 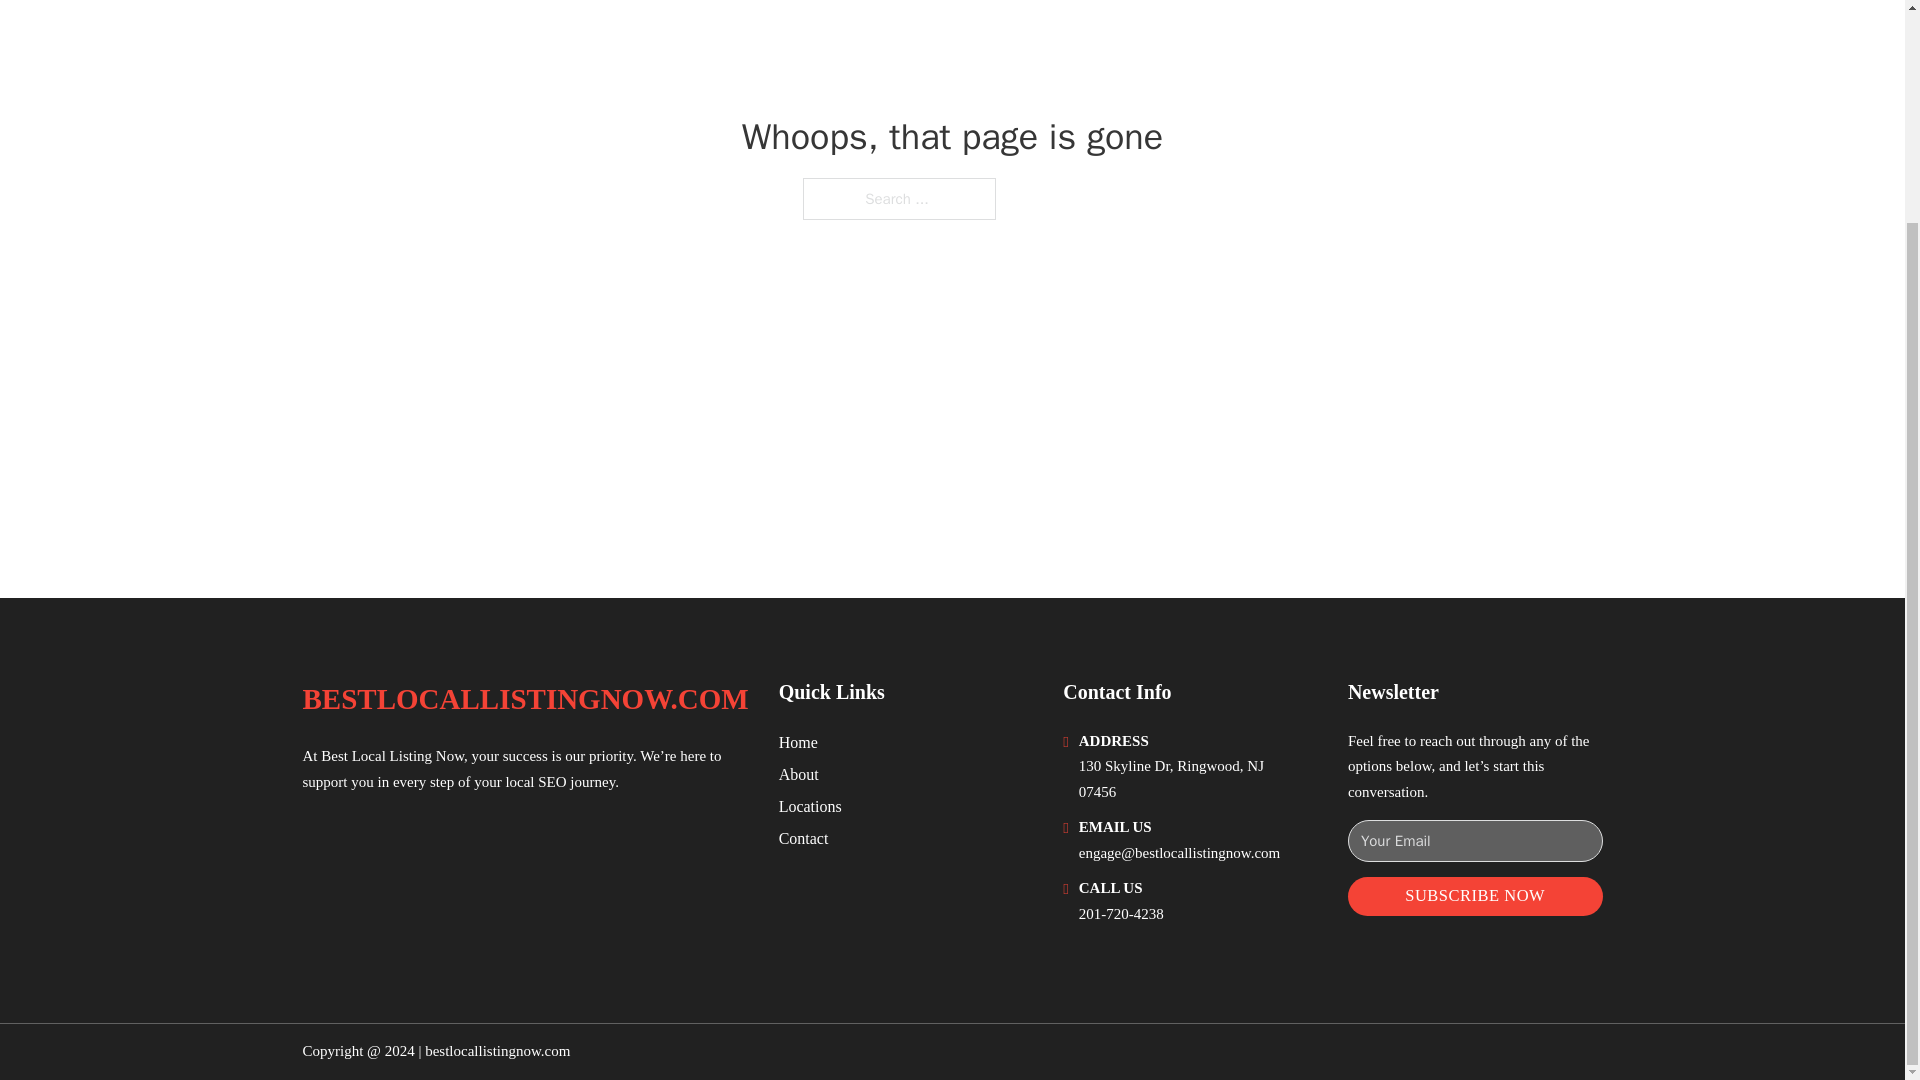 I want to click on 201-720-4238, so click(x=1121, y=914).